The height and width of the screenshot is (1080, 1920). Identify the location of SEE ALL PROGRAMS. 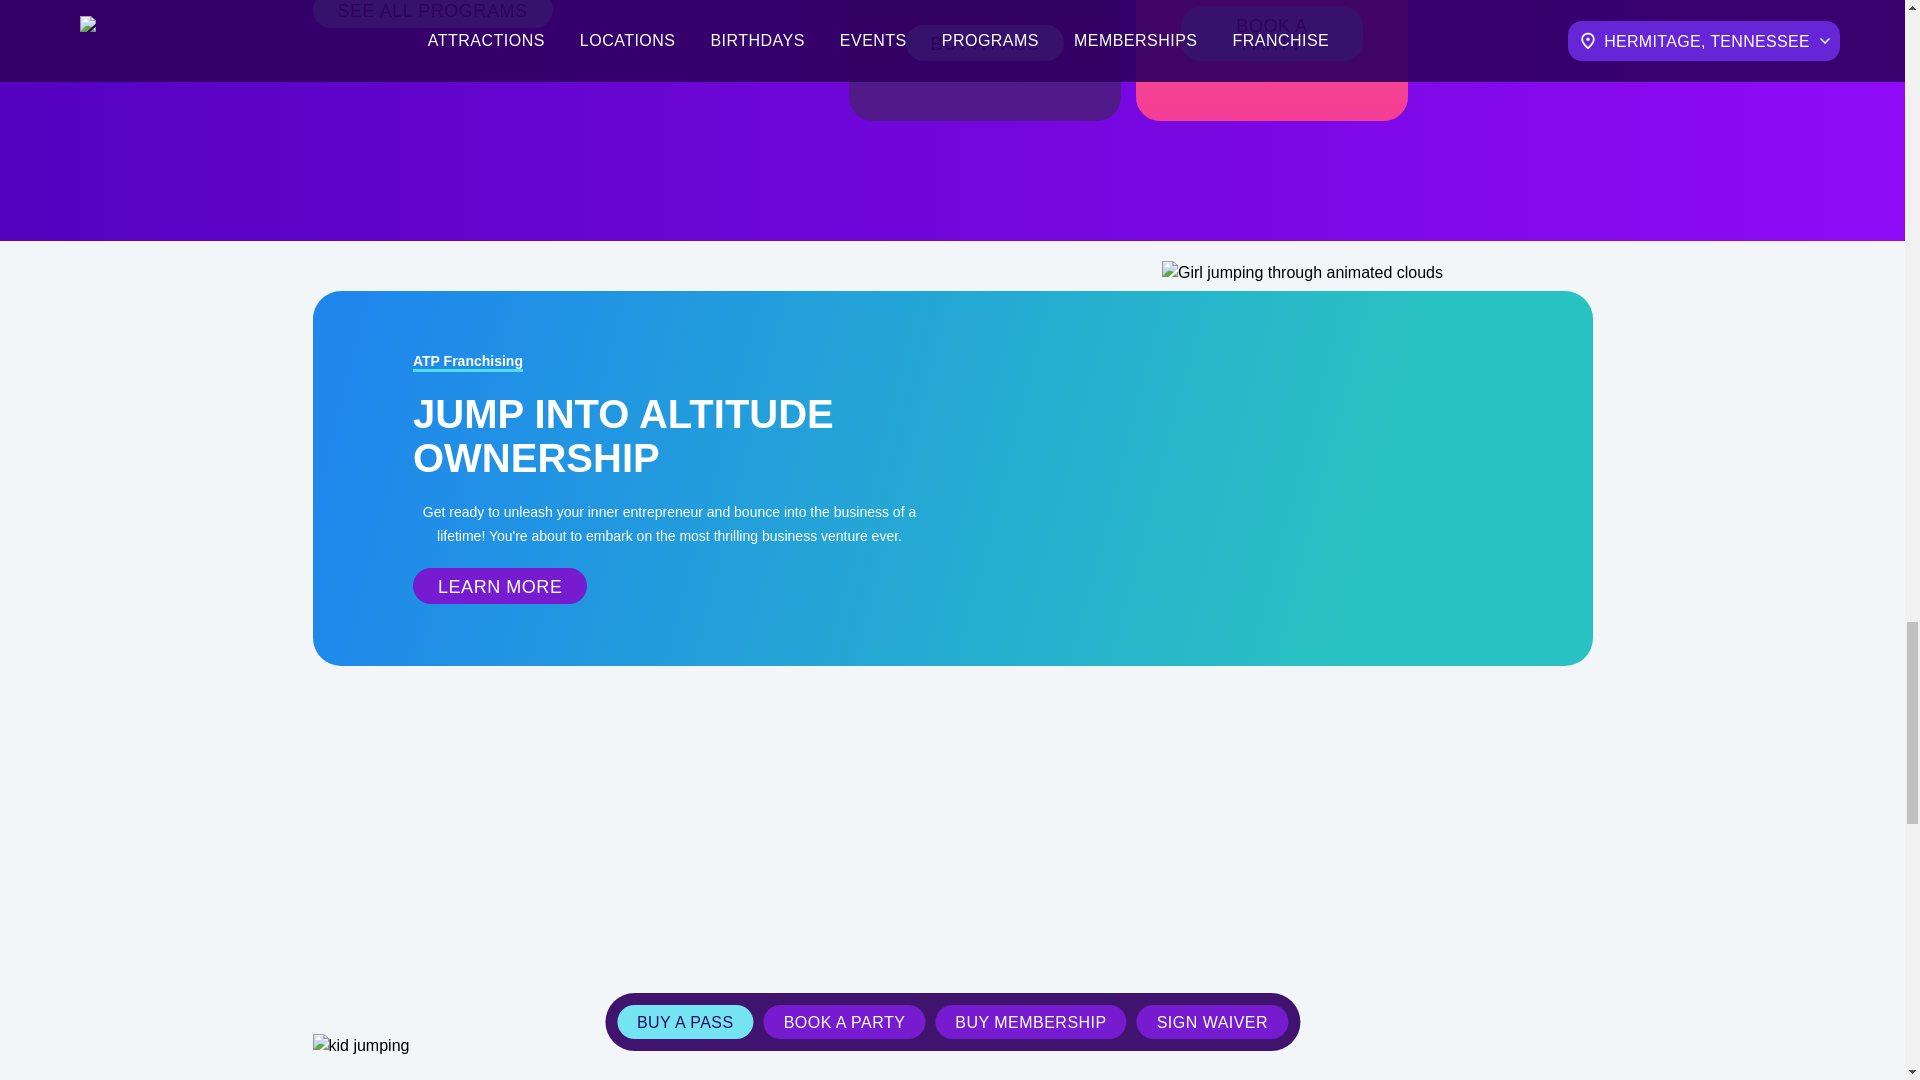
(432, 14).